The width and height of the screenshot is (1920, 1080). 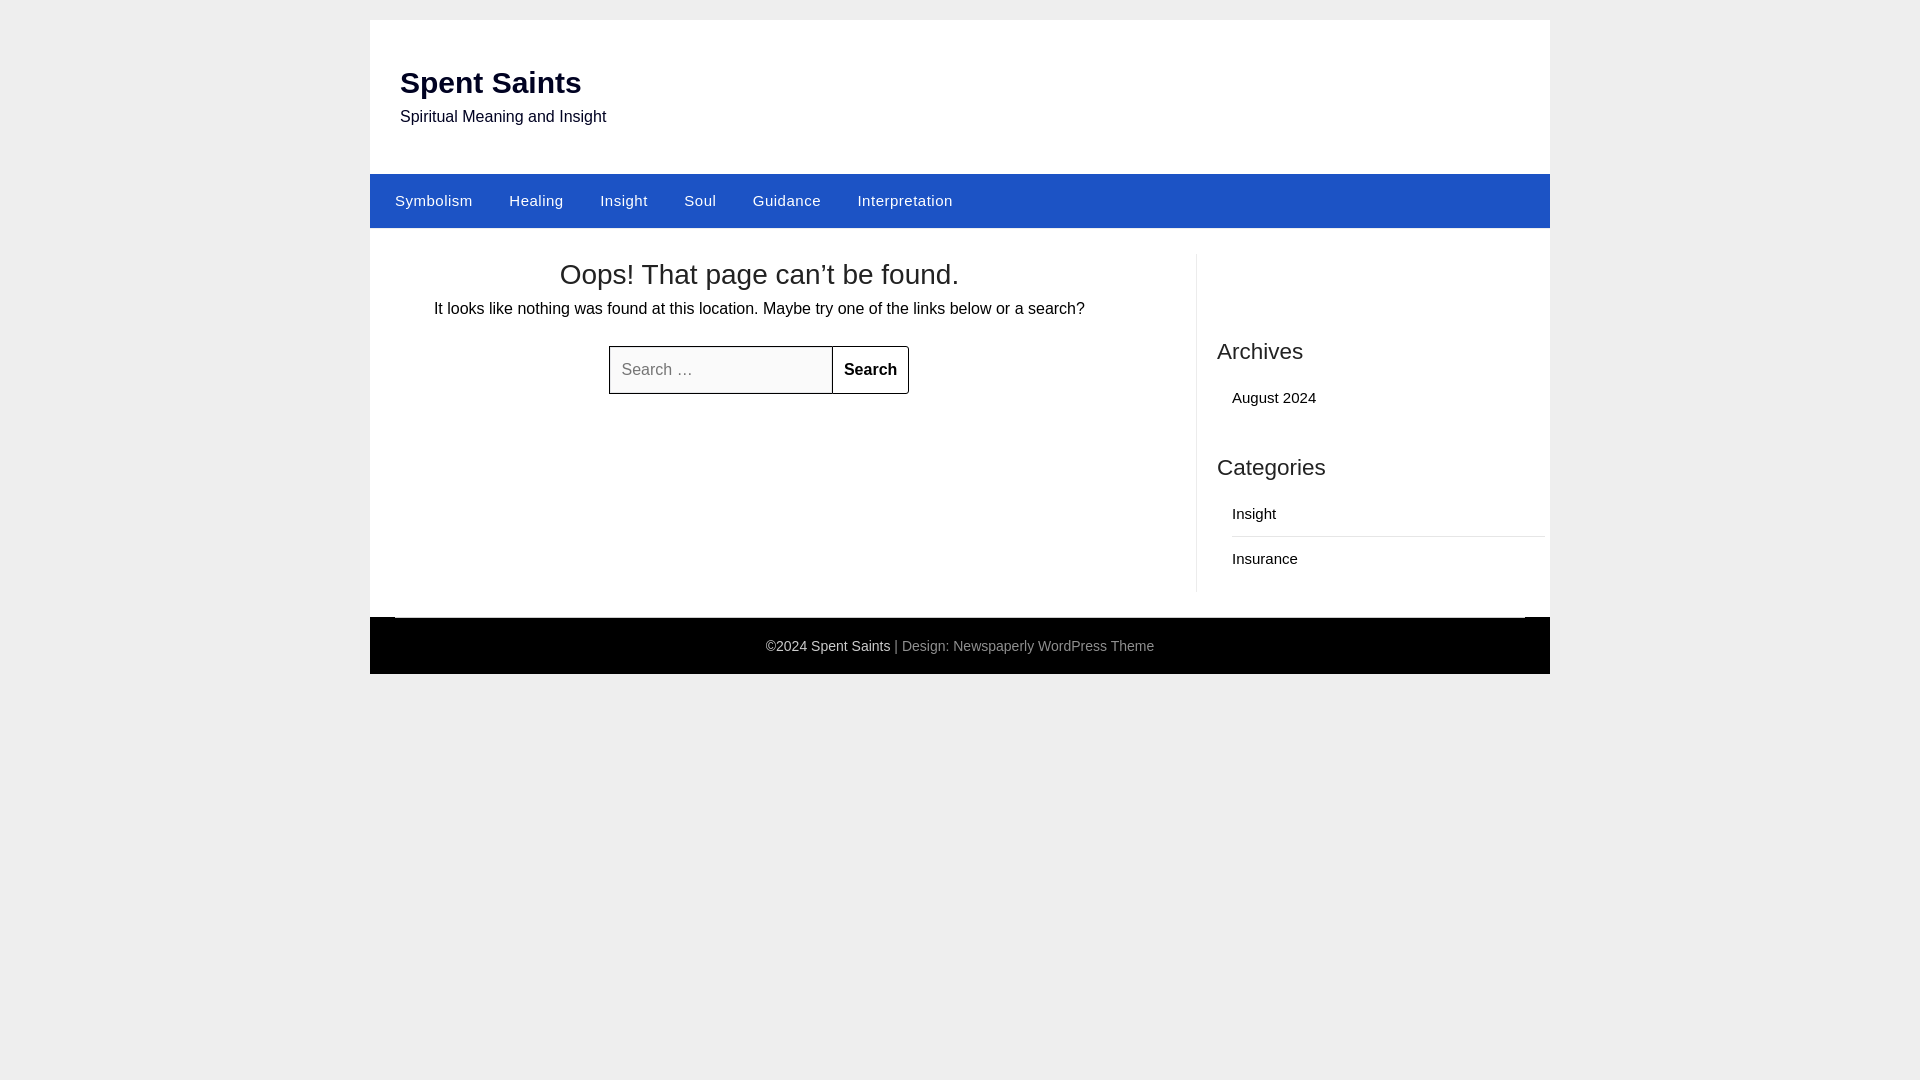 What do you see at coordinates (430, 200) in the screenshot?
I see `Symbolism` at bounding box center [430, 200].